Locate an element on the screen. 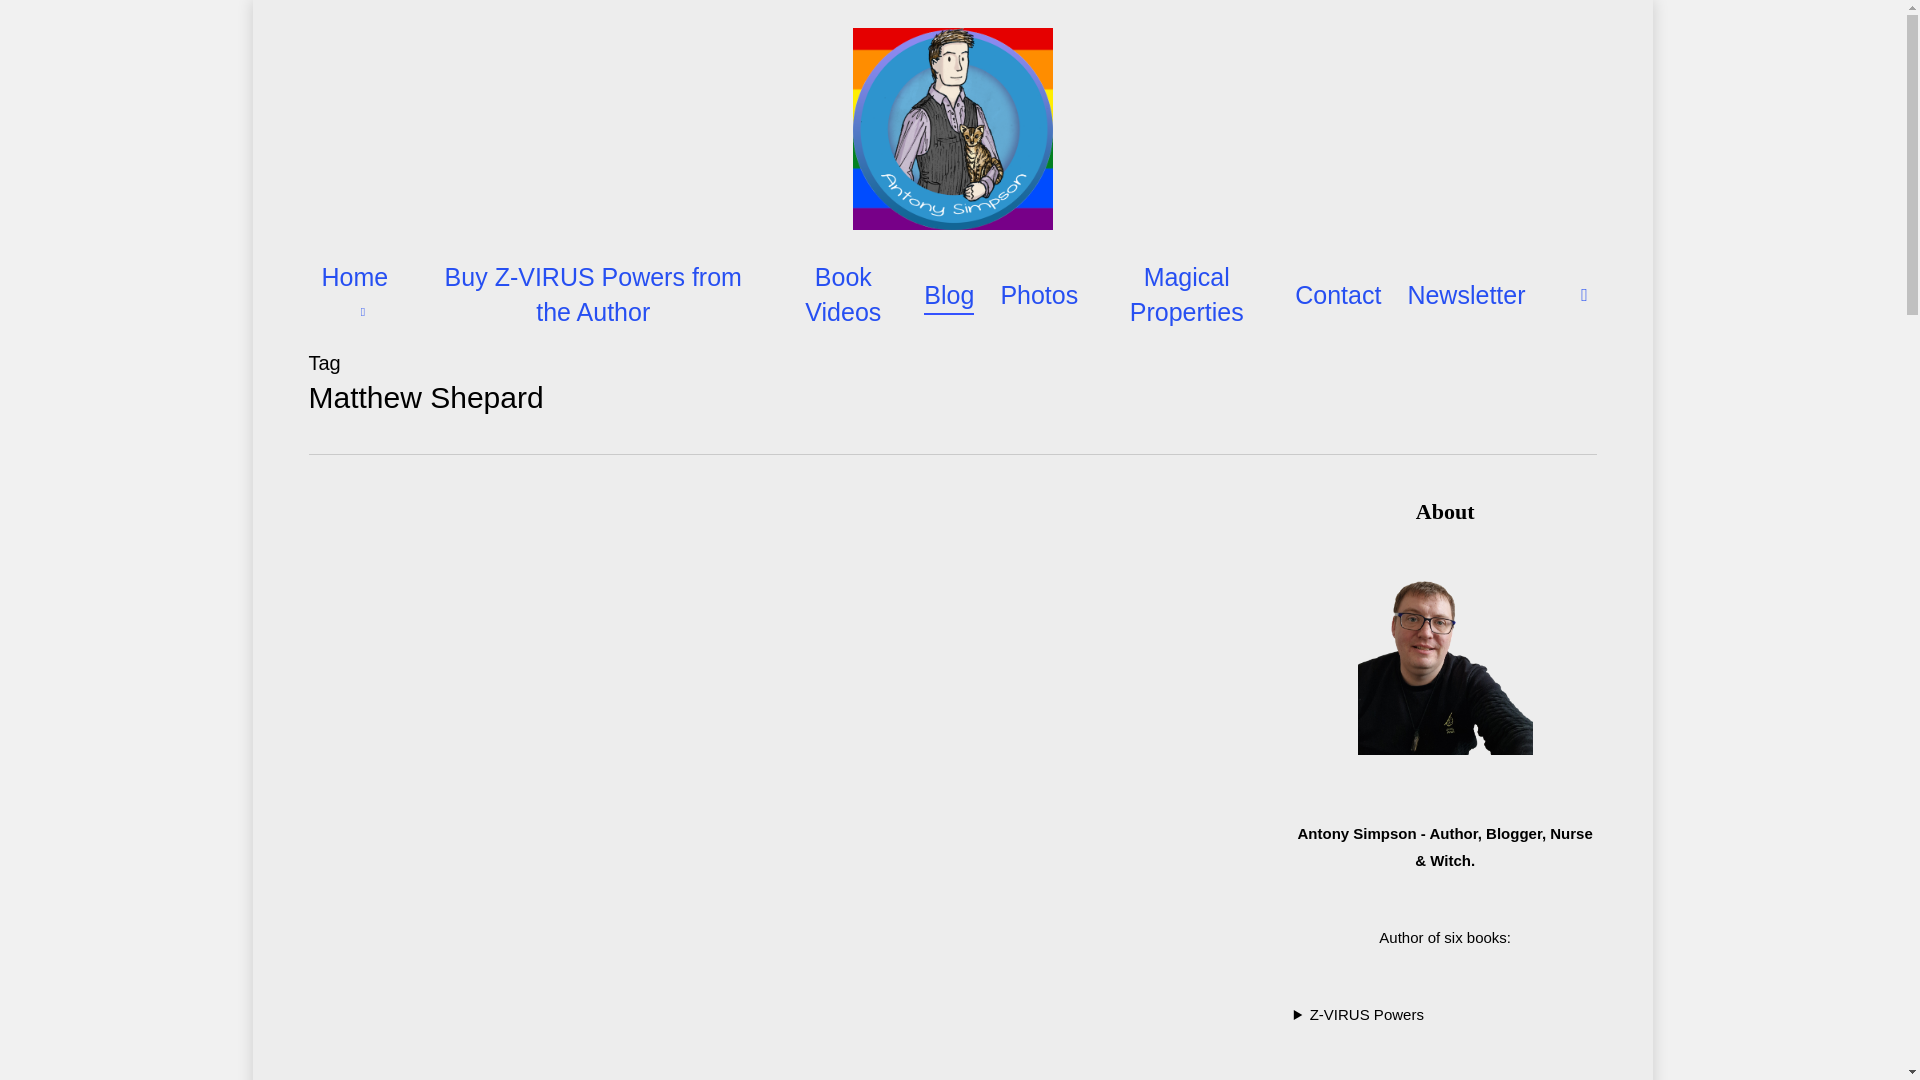 This screenshot has width=1920, height=1080. Photos is located at coordinates (1038, 295).